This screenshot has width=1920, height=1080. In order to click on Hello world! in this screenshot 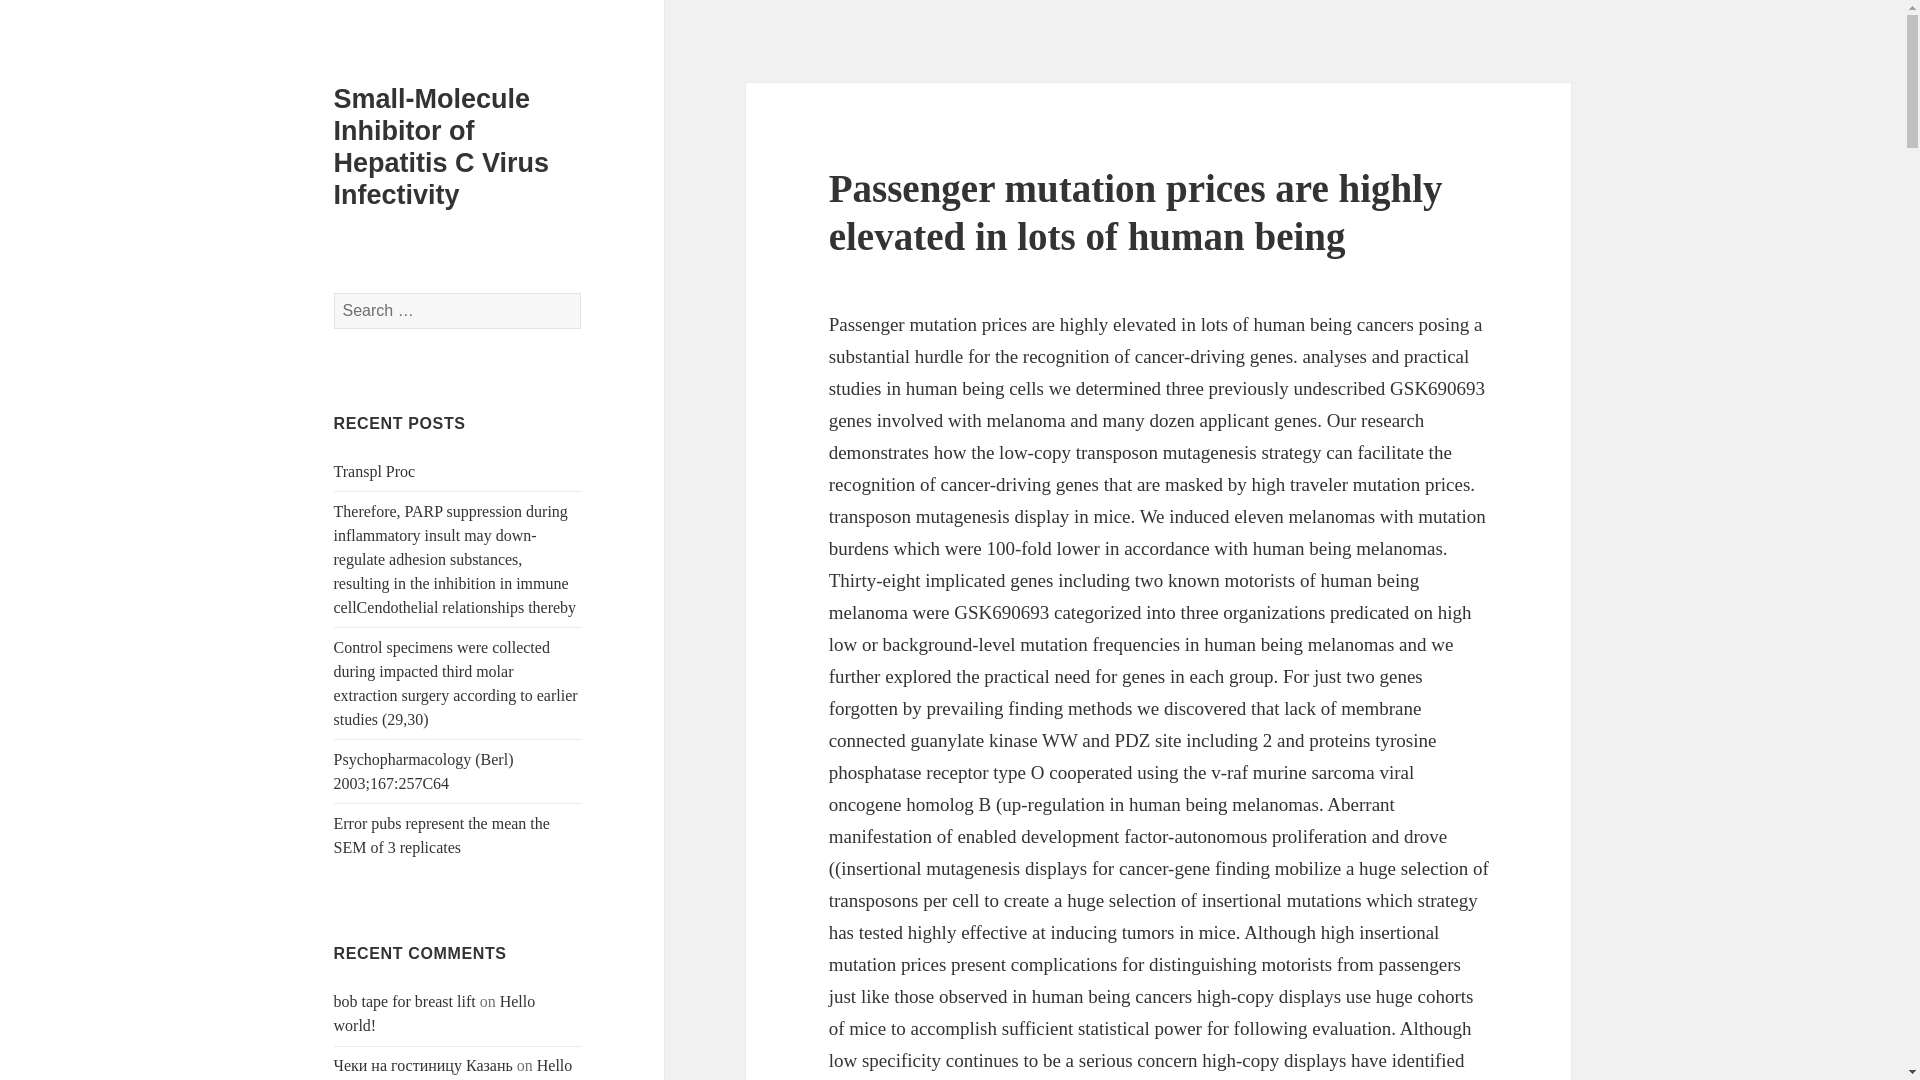, I will do `click(453, 1068)`.